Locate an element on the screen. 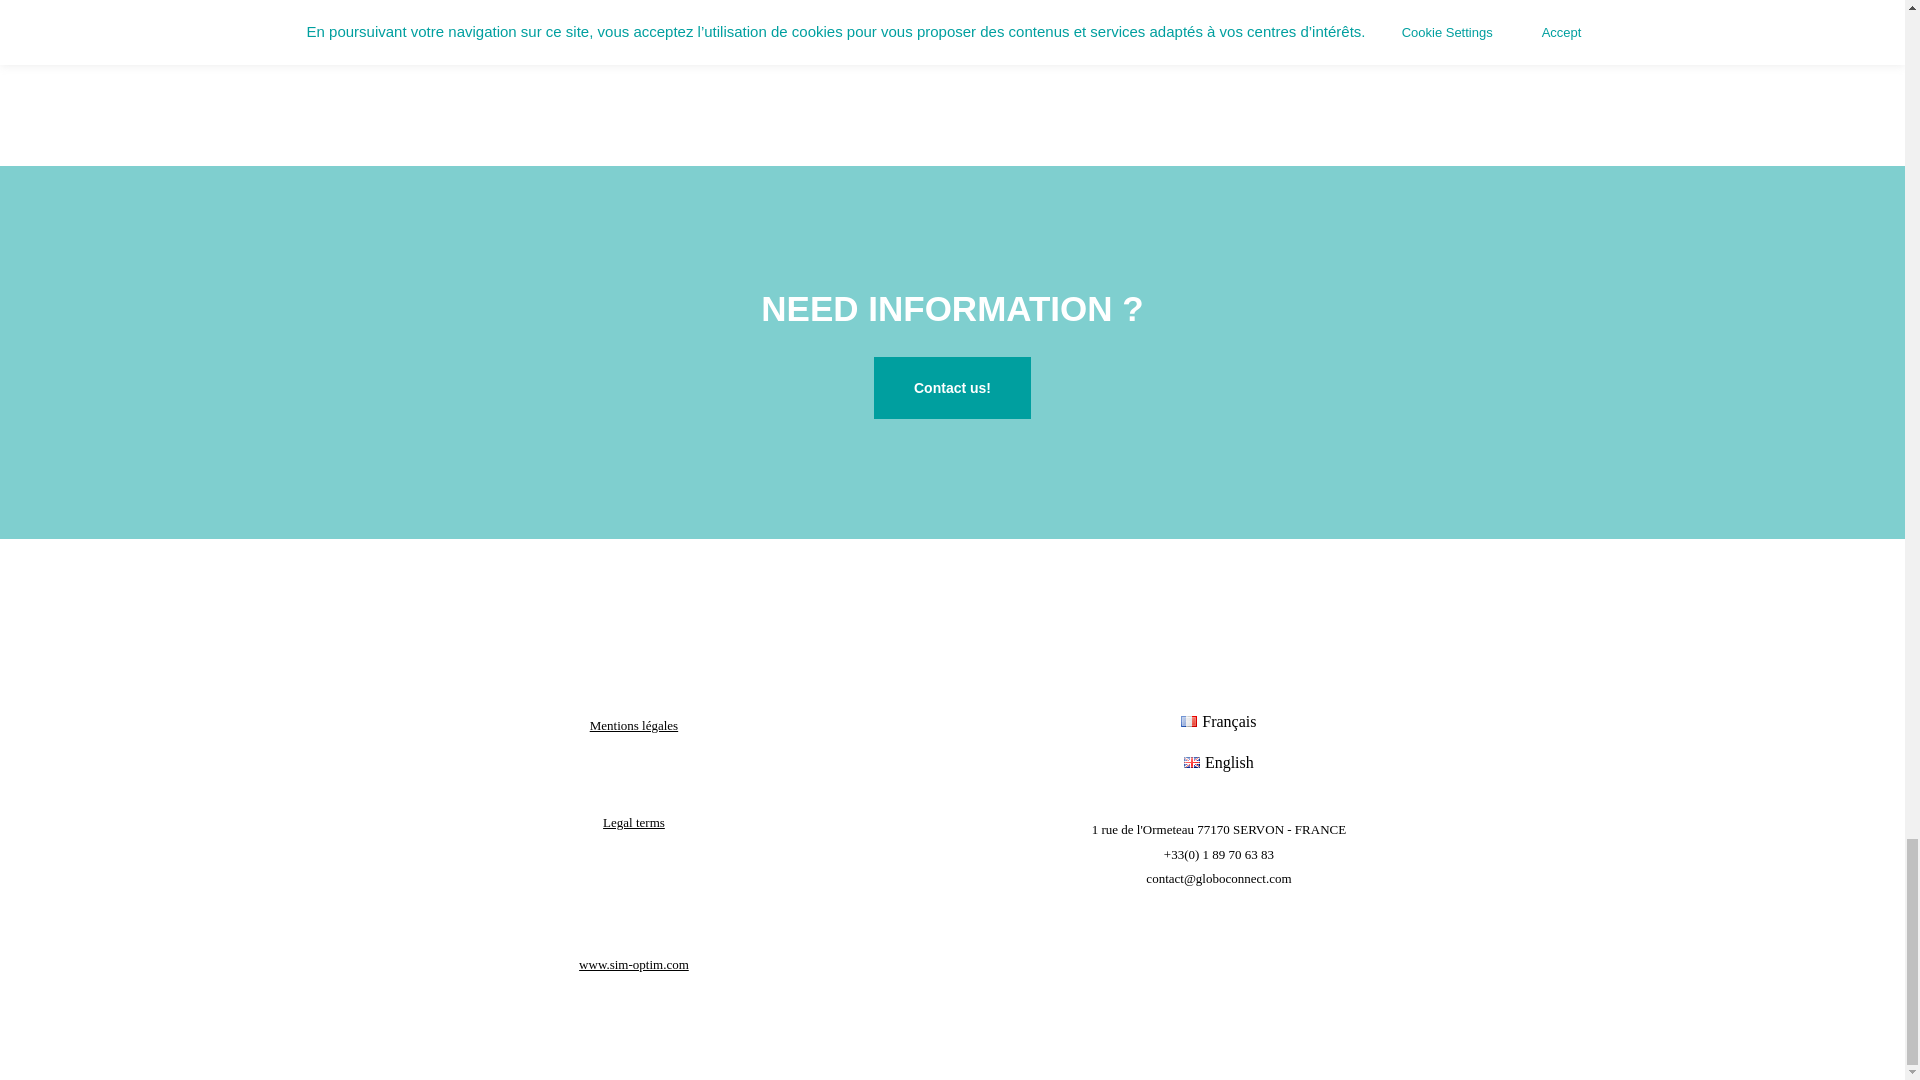 The width and height of the screenshot is (1920, 1080). WordPress is located at coordinates (541, 1052).